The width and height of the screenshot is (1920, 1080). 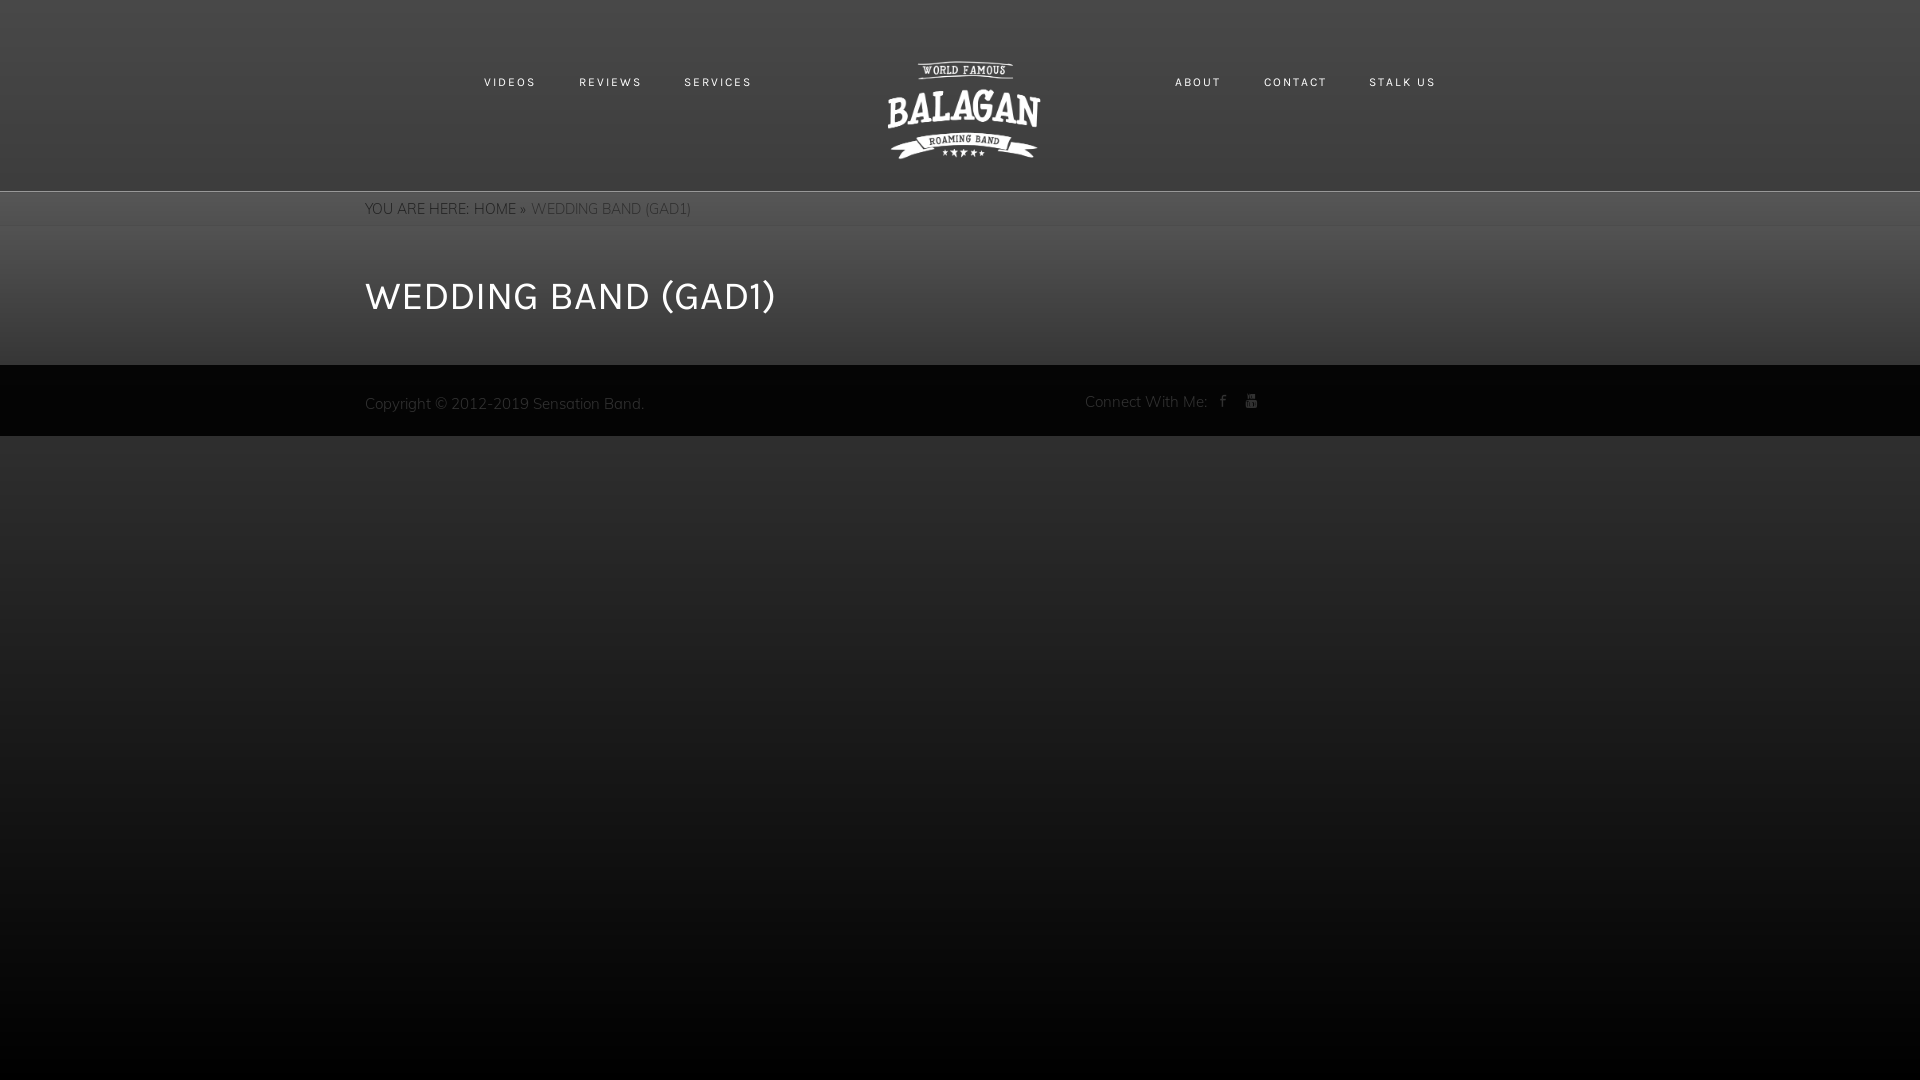 I want to click on REVIEWS, so click(x=610, y=82).